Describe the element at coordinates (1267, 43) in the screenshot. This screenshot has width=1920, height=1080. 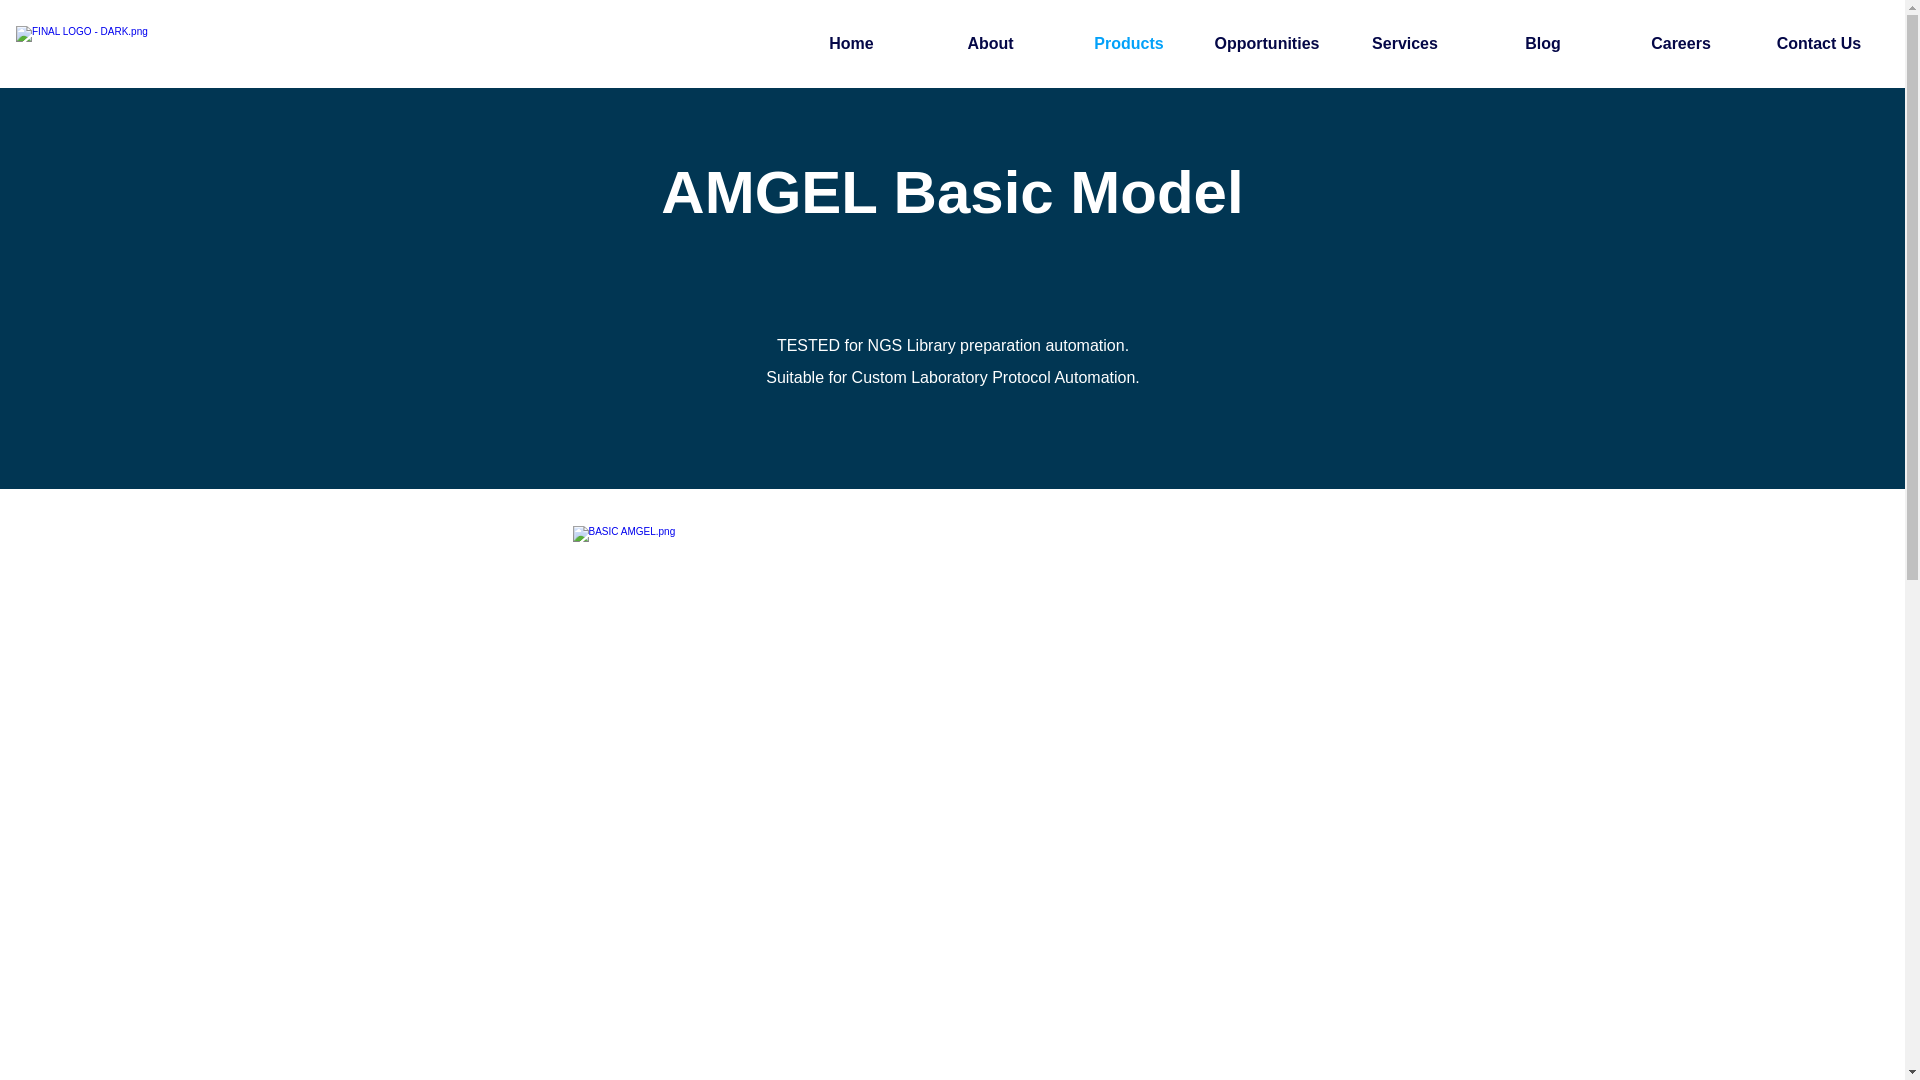
I see `Opportunities` at that location.